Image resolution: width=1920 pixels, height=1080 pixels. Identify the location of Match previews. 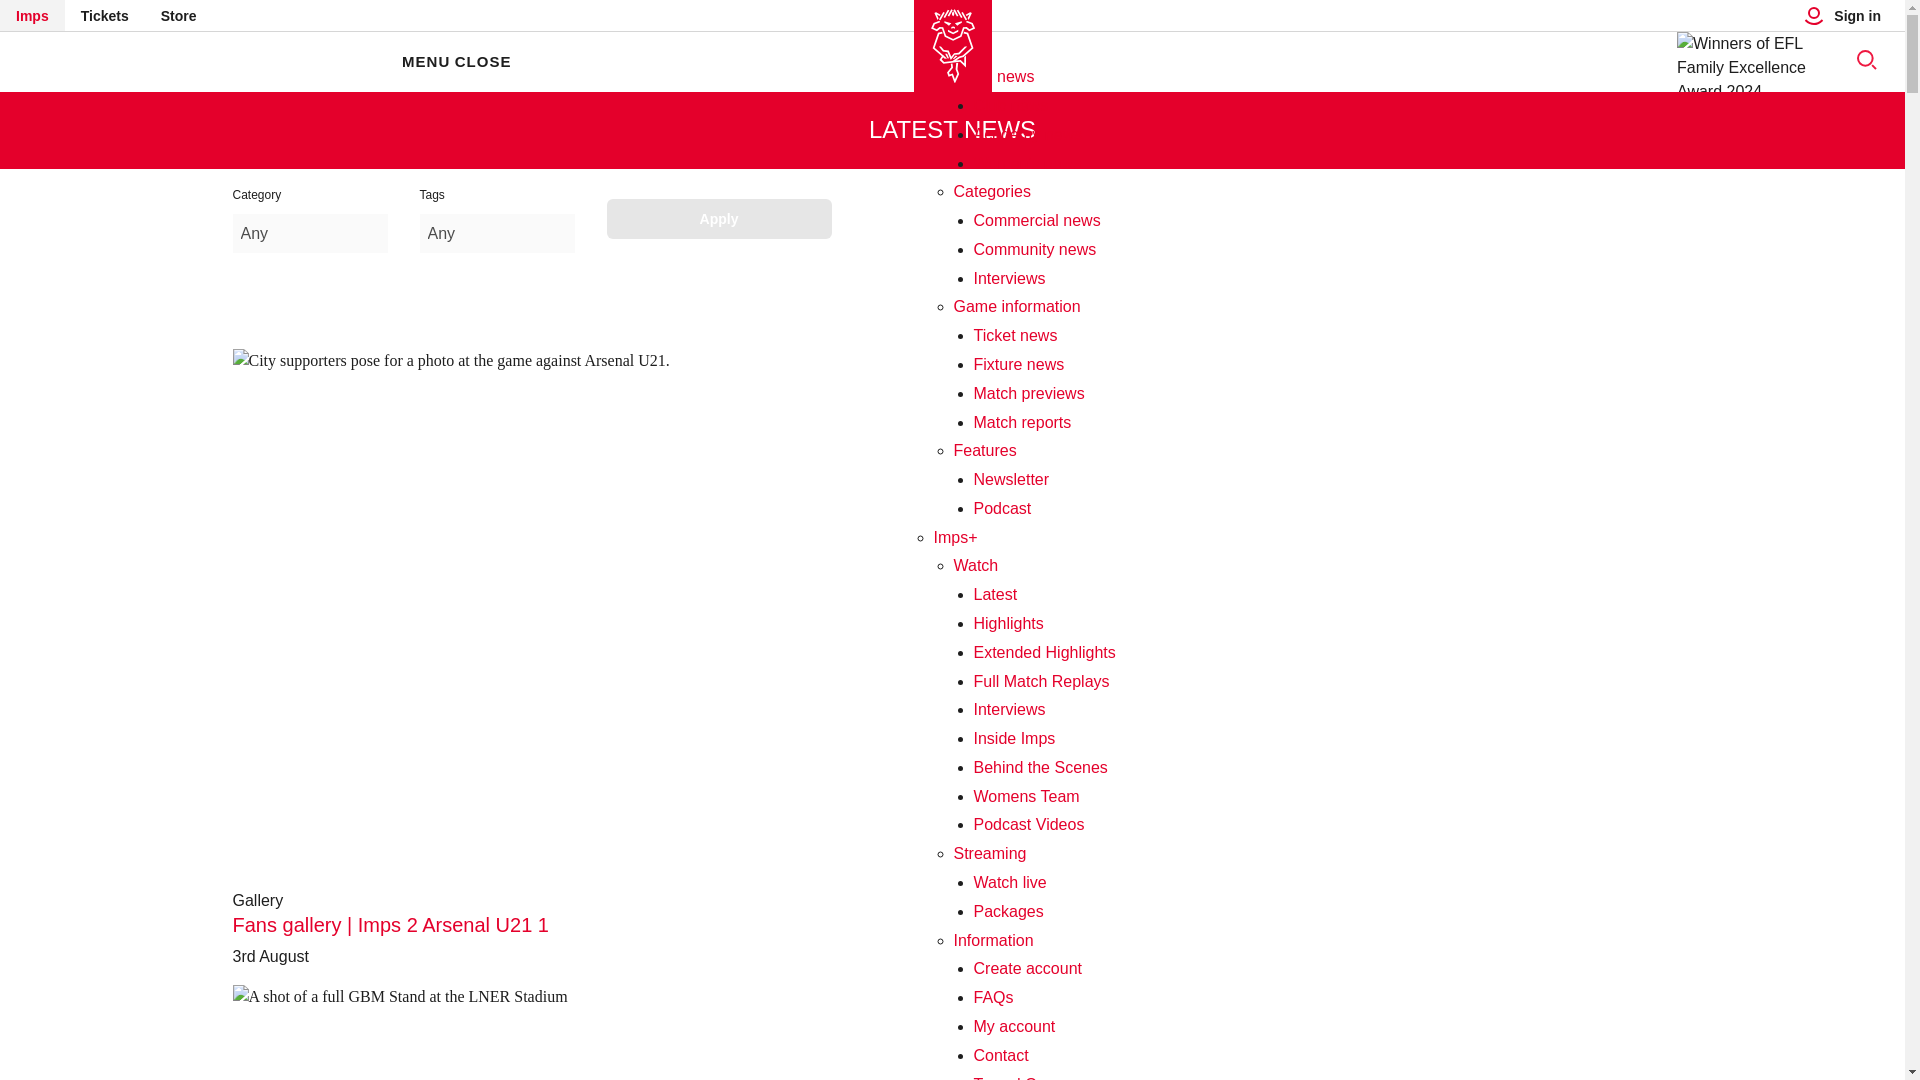
(1028, 392).